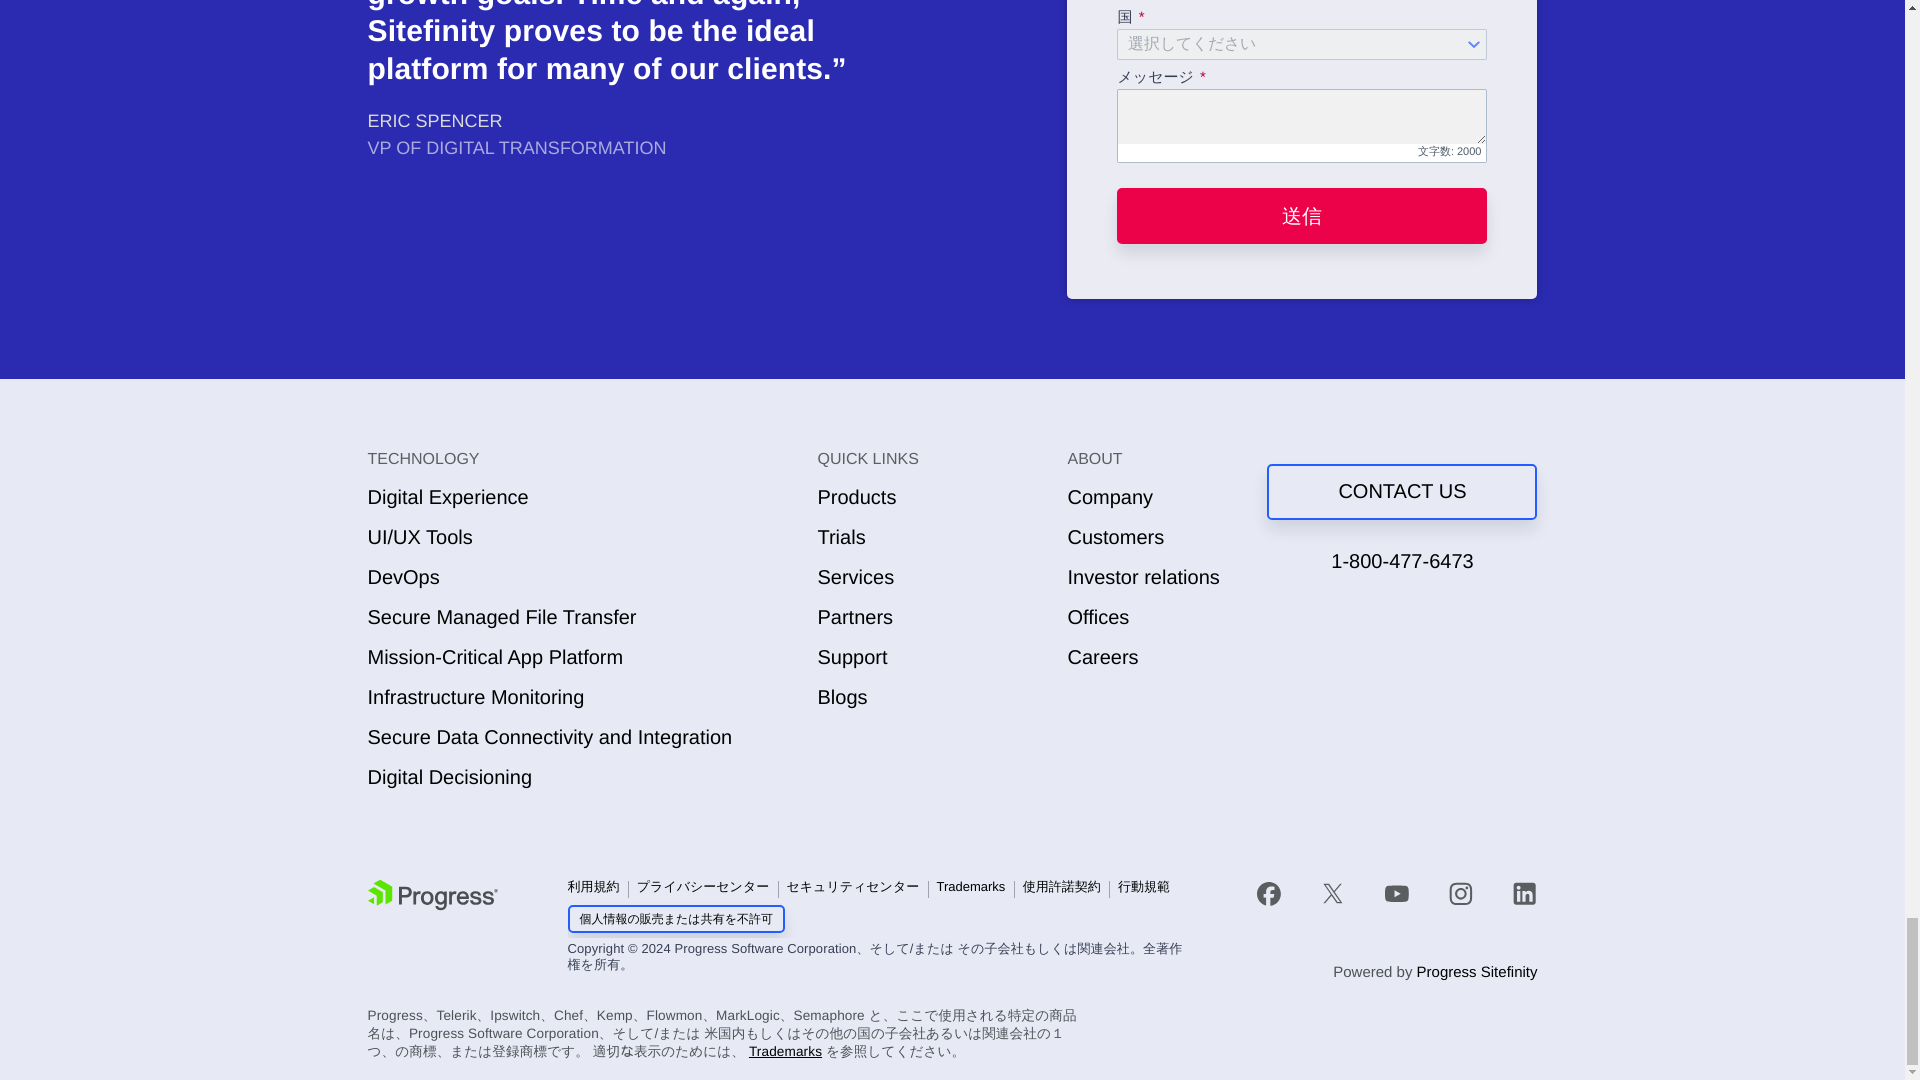 This screenshot has width=1920, height=1080. Describe the element at coordinates (1333, 894) in the screenshot. I see `X` at that location.